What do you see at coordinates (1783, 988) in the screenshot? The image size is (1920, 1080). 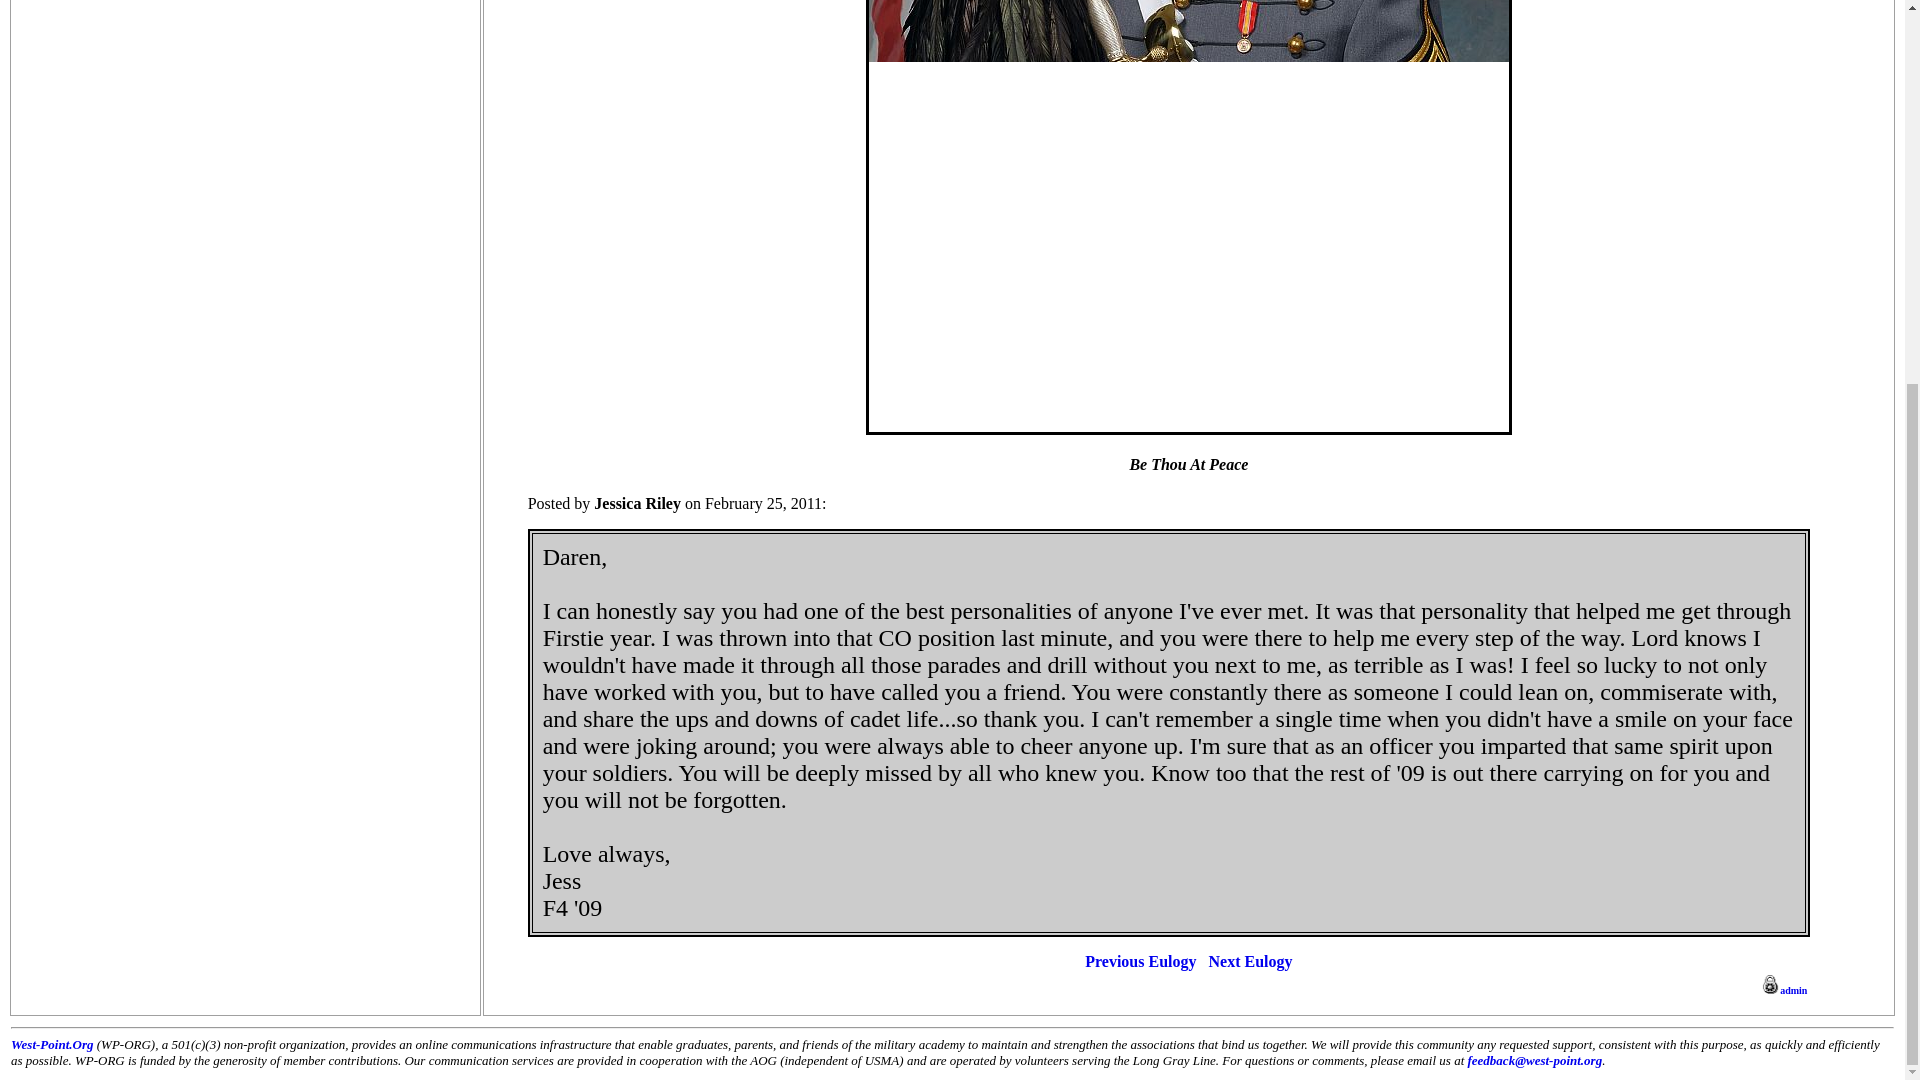 I see `admin` at bounding box center [1783, 988].